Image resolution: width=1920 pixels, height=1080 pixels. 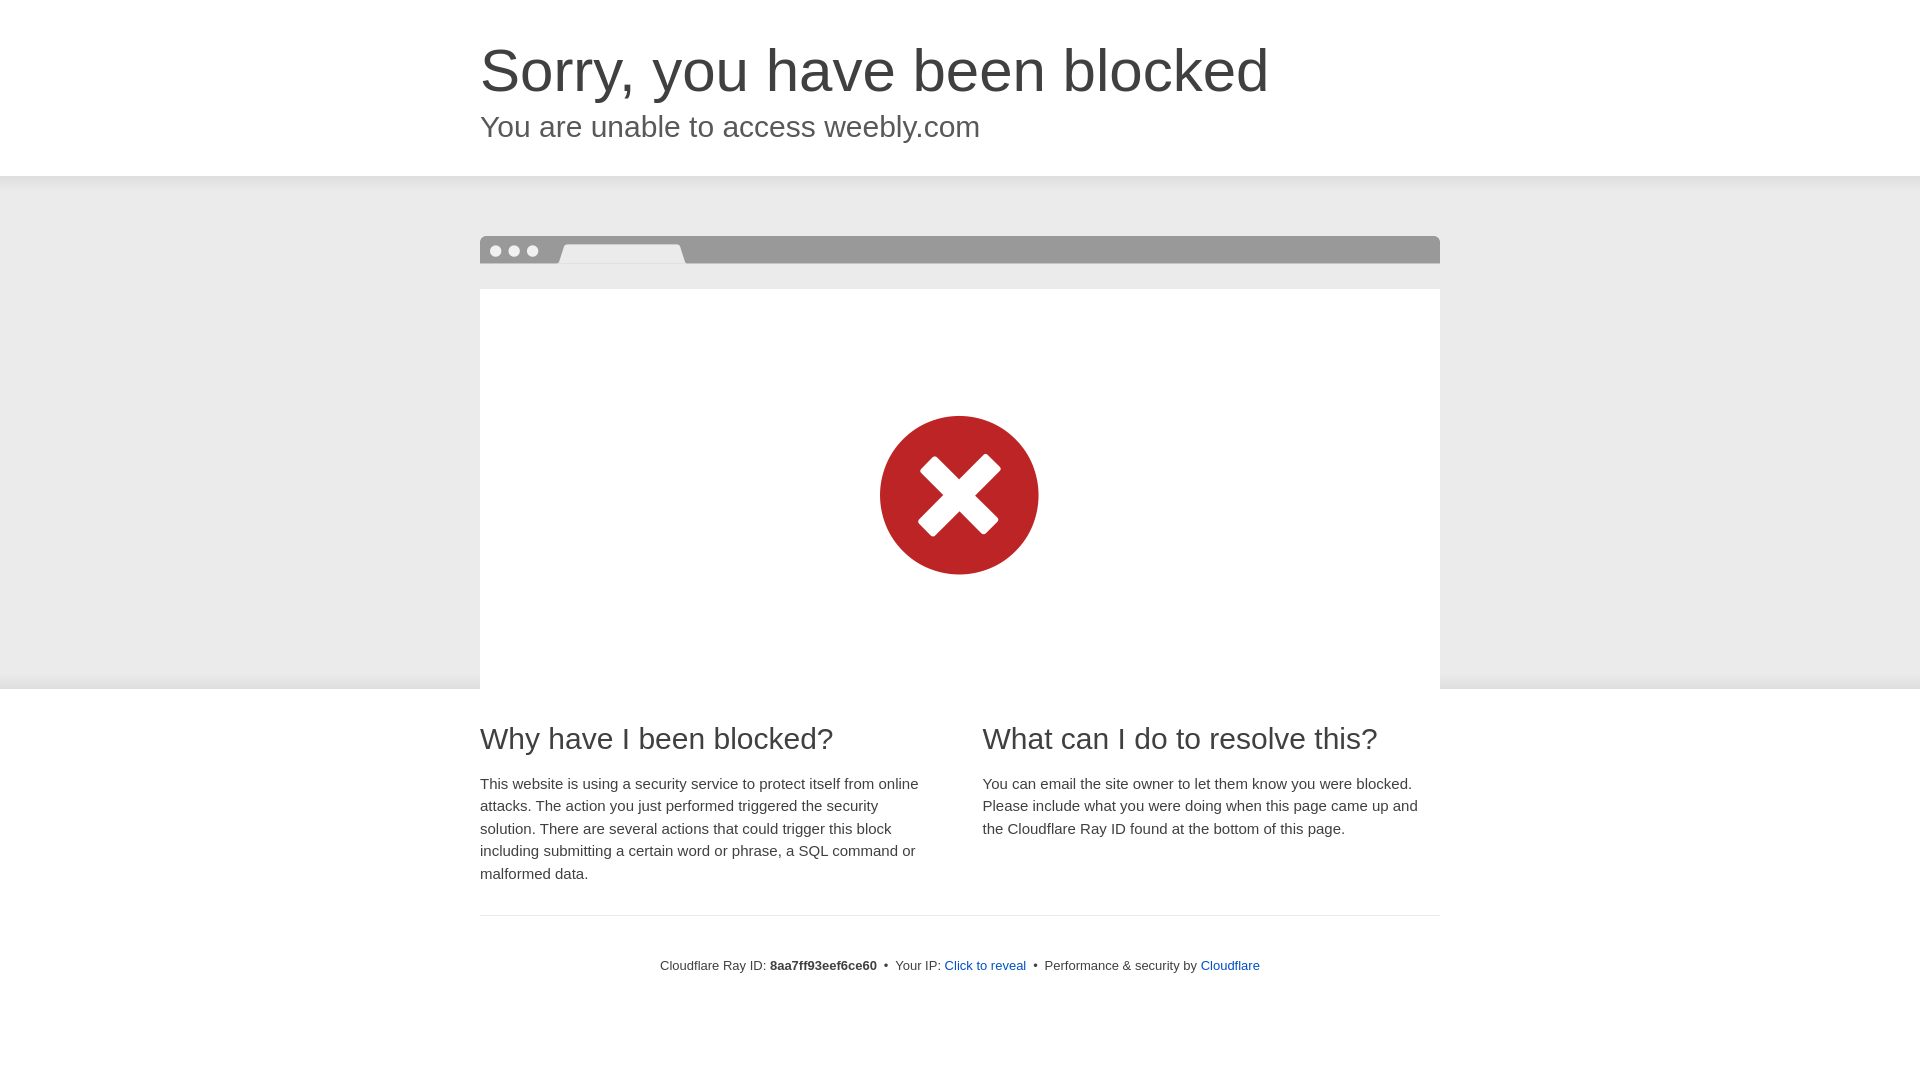 What do you see at coordinates (986, 966) in the screenshot?
I see `Click to reveal` at bounding box center [986, 966].